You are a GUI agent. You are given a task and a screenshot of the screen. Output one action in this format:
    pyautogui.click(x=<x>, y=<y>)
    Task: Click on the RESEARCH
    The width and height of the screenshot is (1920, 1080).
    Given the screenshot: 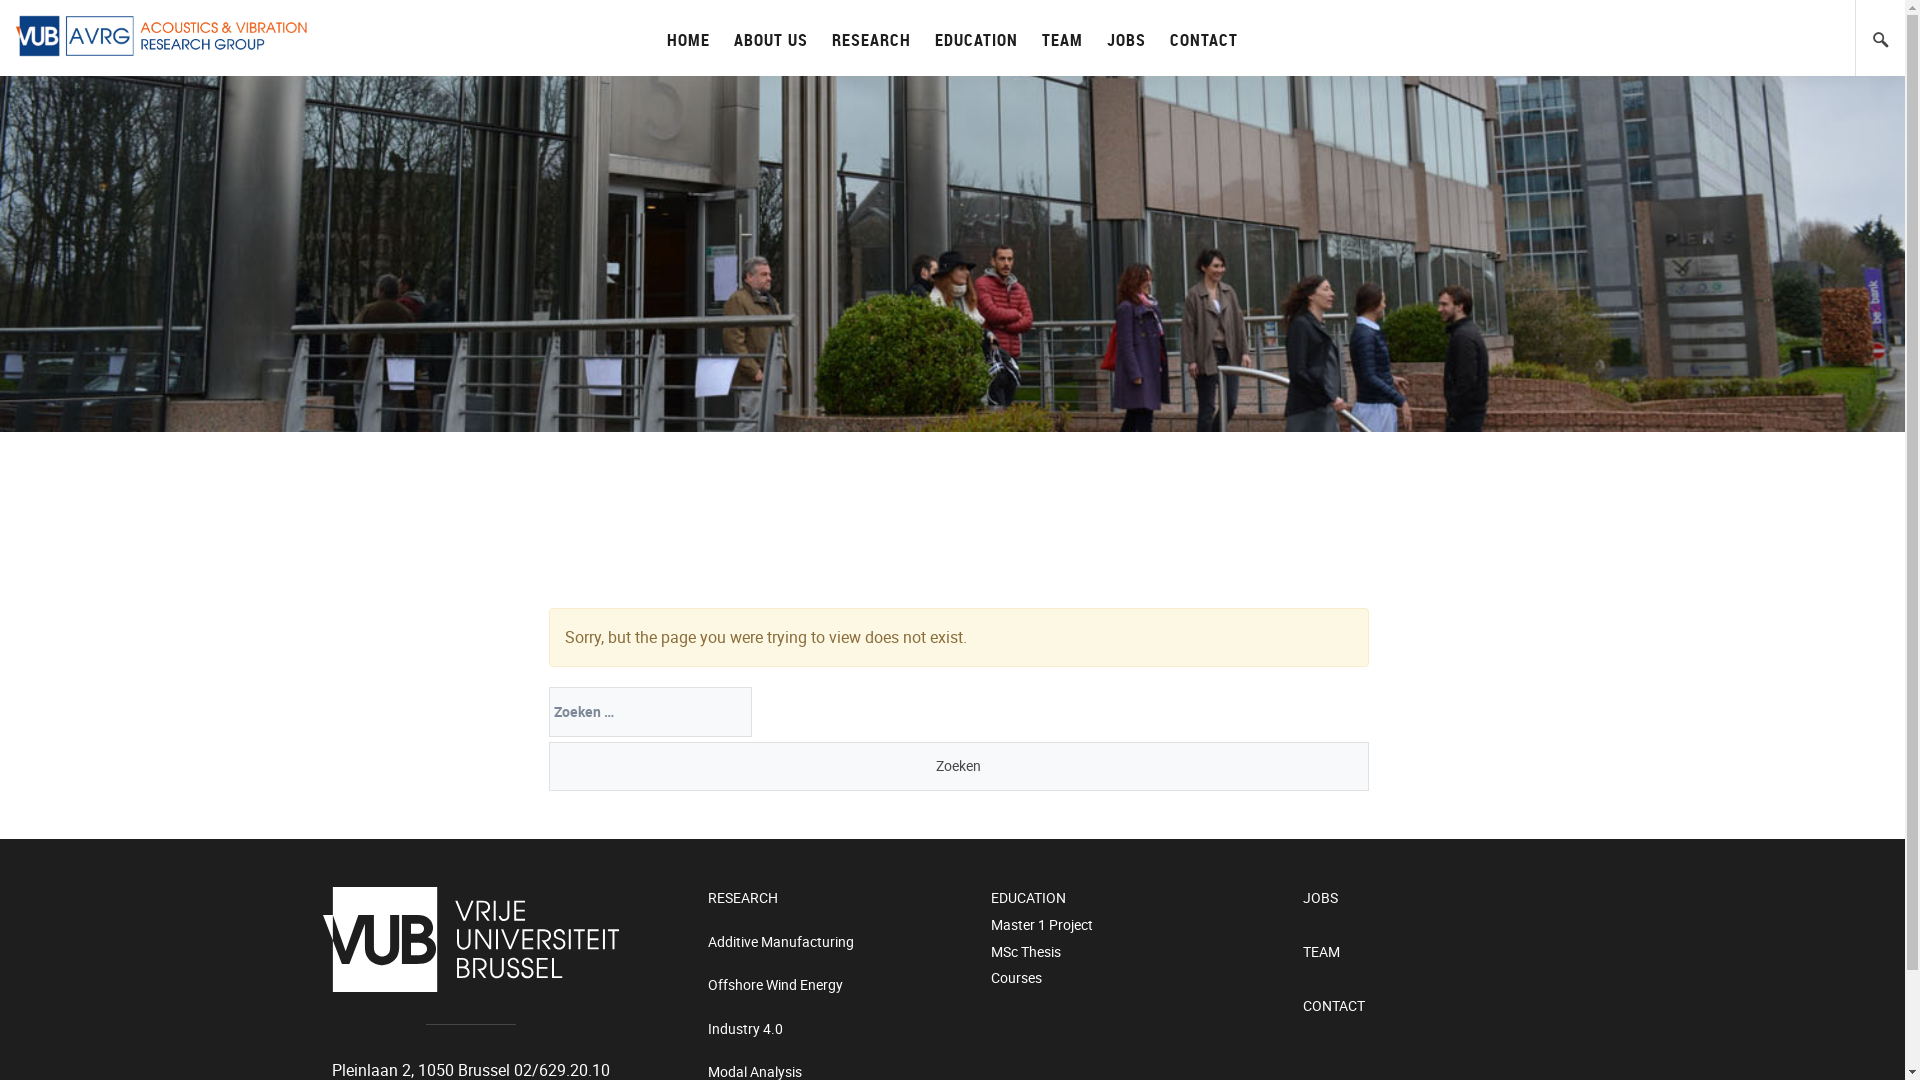 What is the action you would take?
    pyautogui.click(x=872, y=38)
    